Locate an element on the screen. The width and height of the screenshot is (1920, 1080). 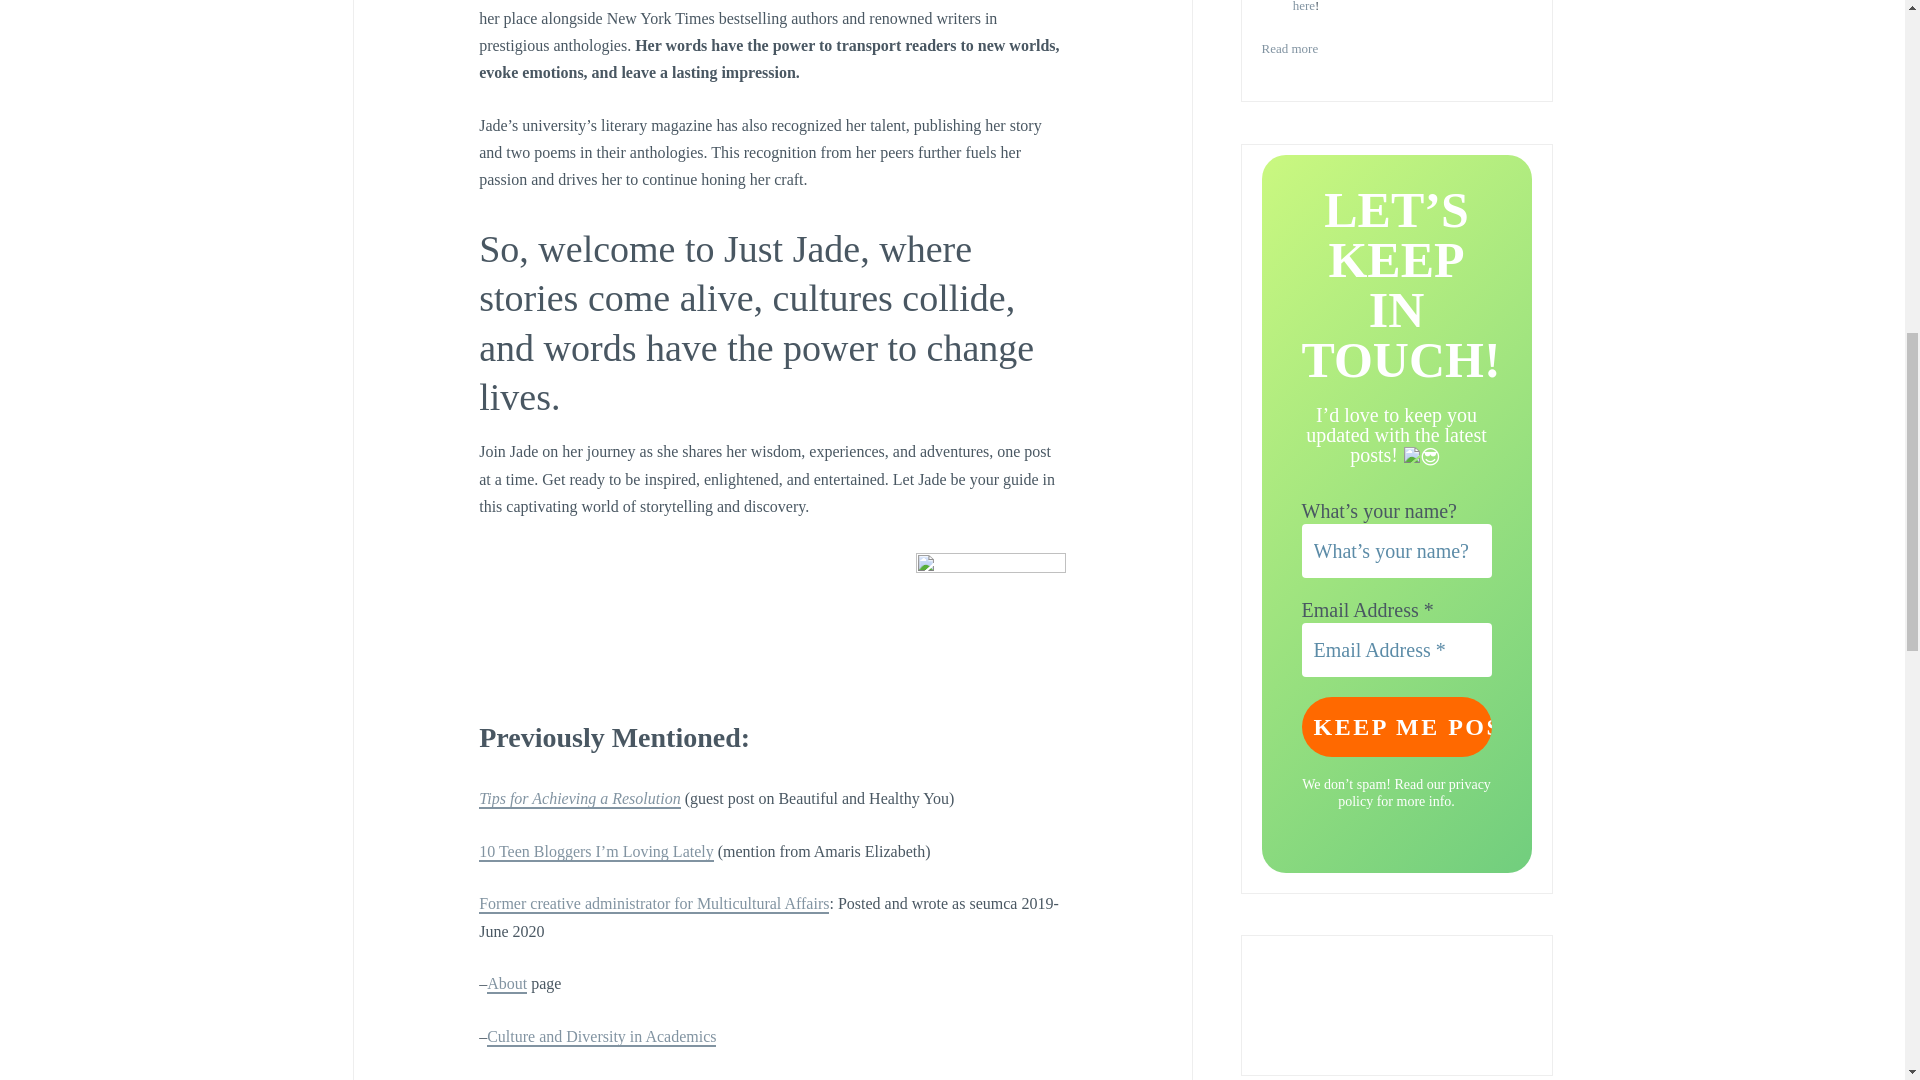
Tips for Achieving a Resolution is located at coordinates (578, 798).